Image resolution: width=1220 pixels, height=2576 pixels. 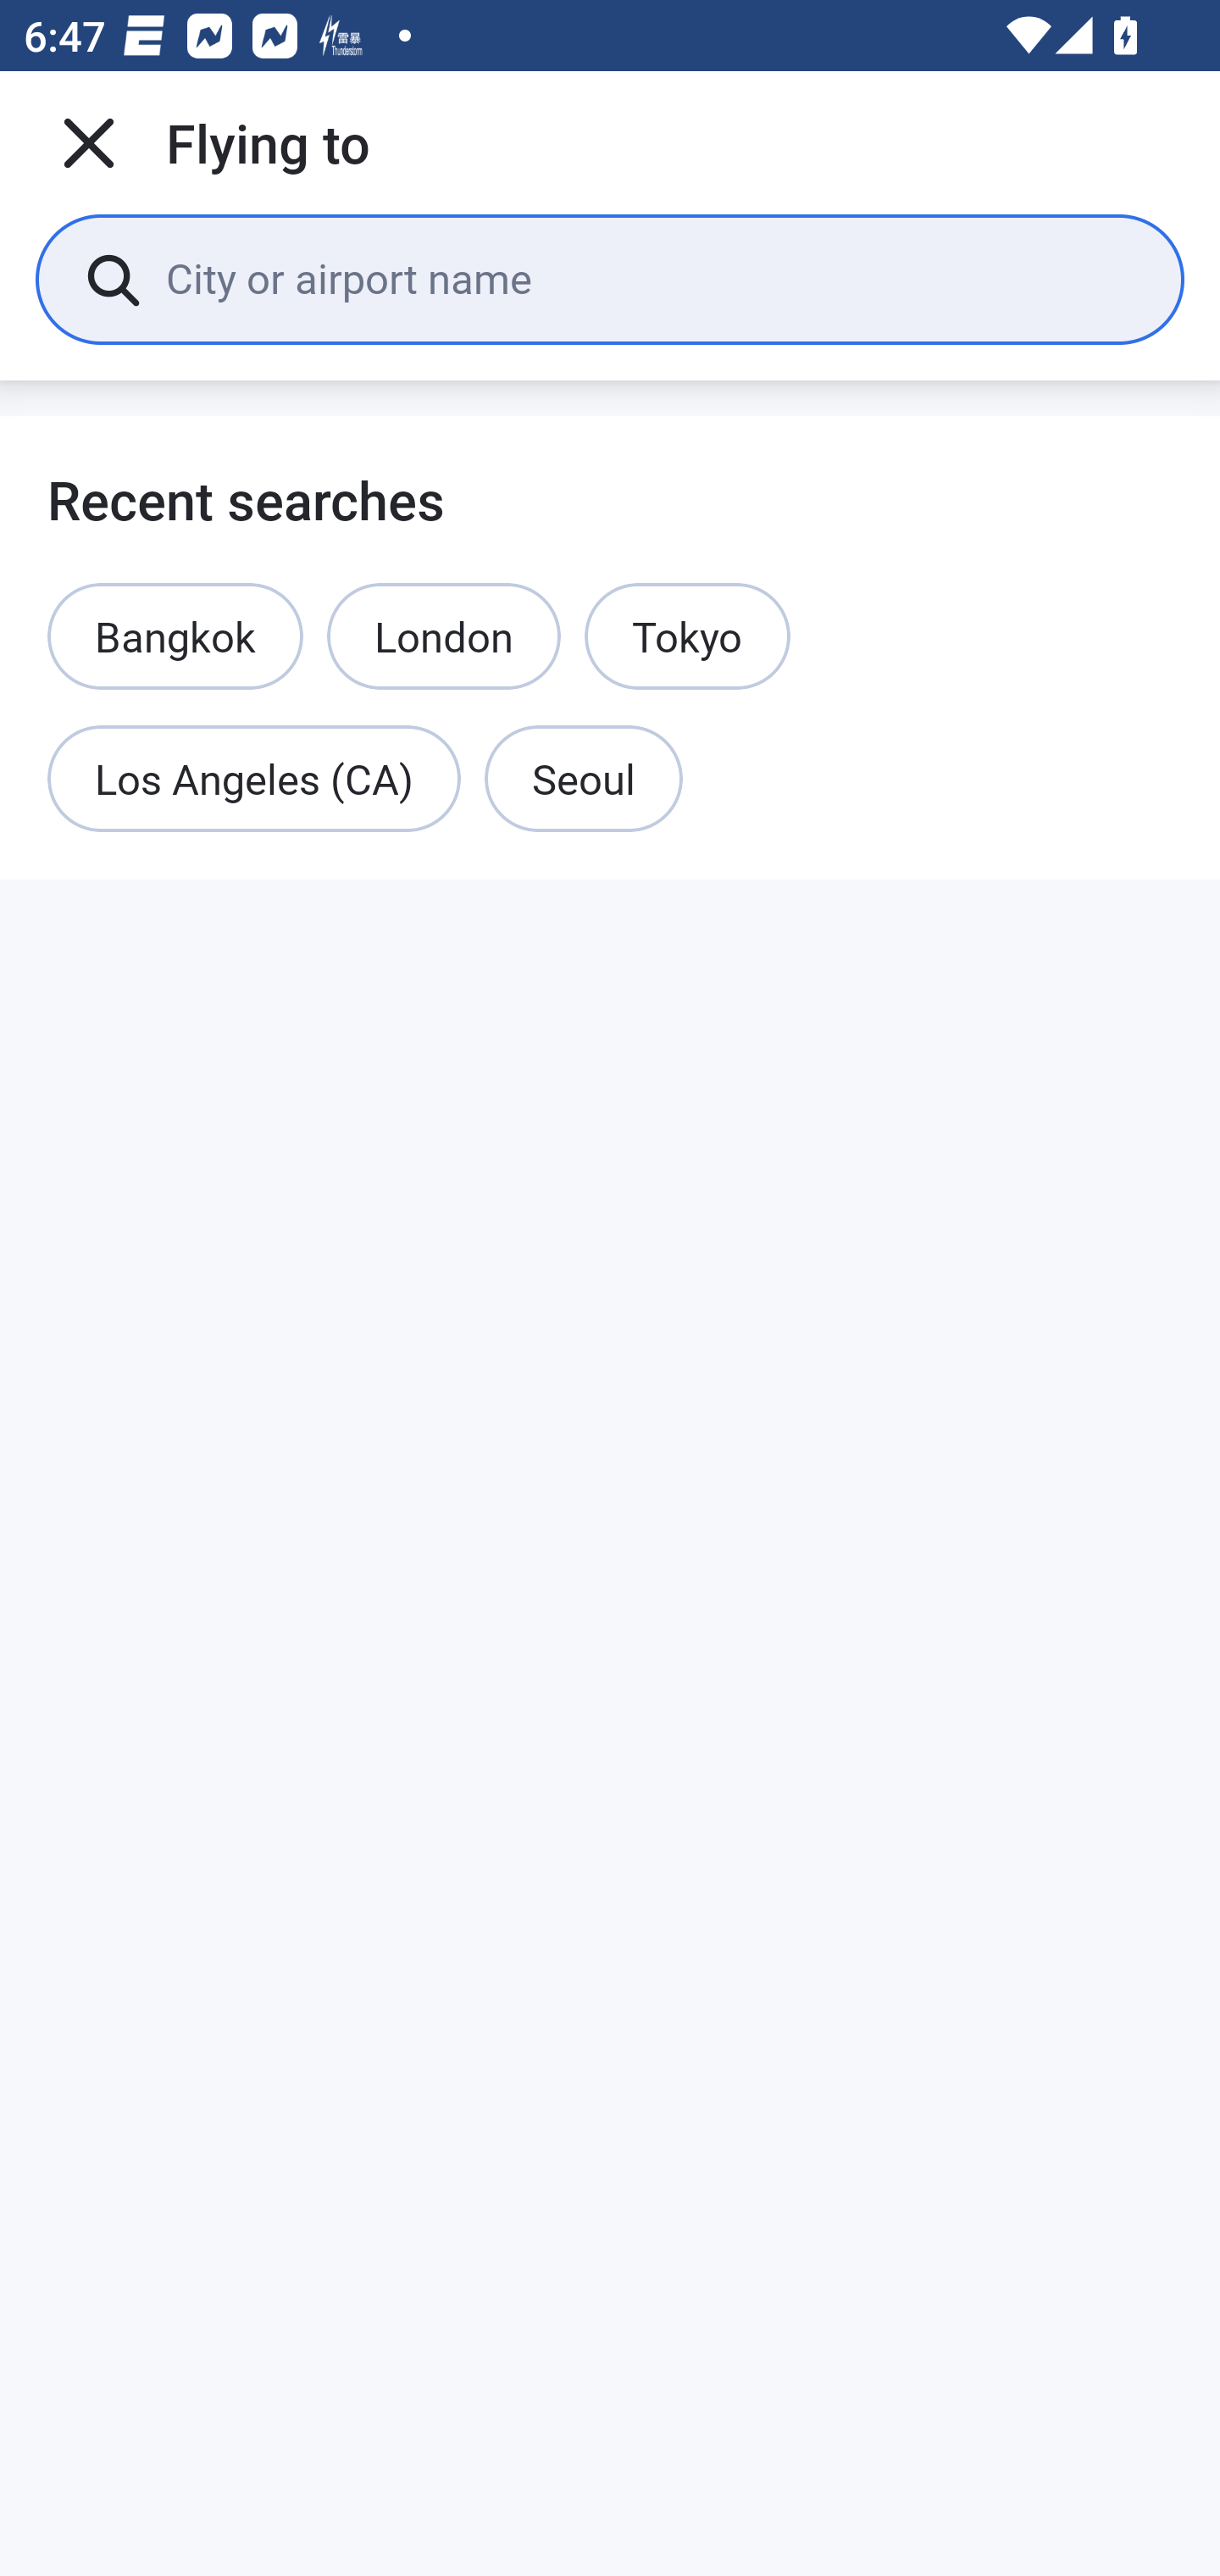 I want to click on London, so click(x=444, y=636).